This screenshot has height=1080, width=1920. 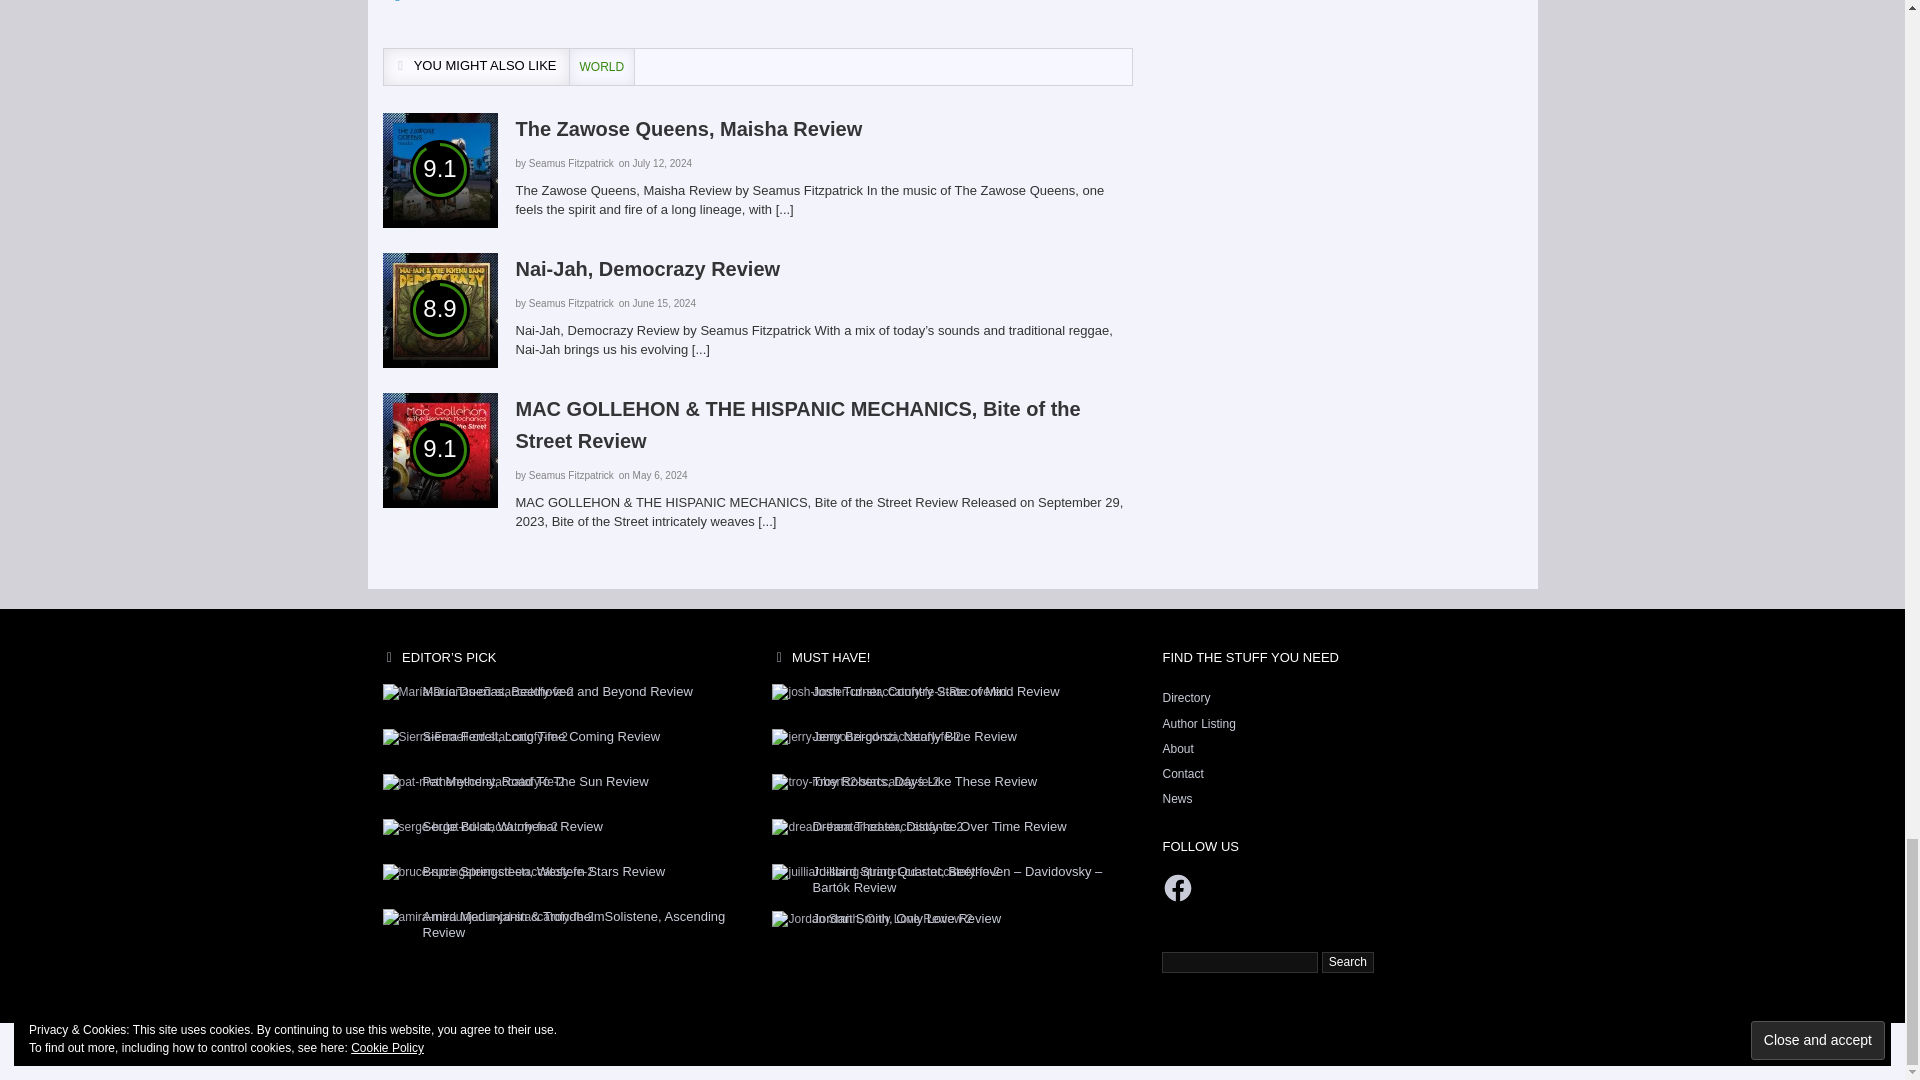 I want to click on Search, so click(x=1348, y=962).